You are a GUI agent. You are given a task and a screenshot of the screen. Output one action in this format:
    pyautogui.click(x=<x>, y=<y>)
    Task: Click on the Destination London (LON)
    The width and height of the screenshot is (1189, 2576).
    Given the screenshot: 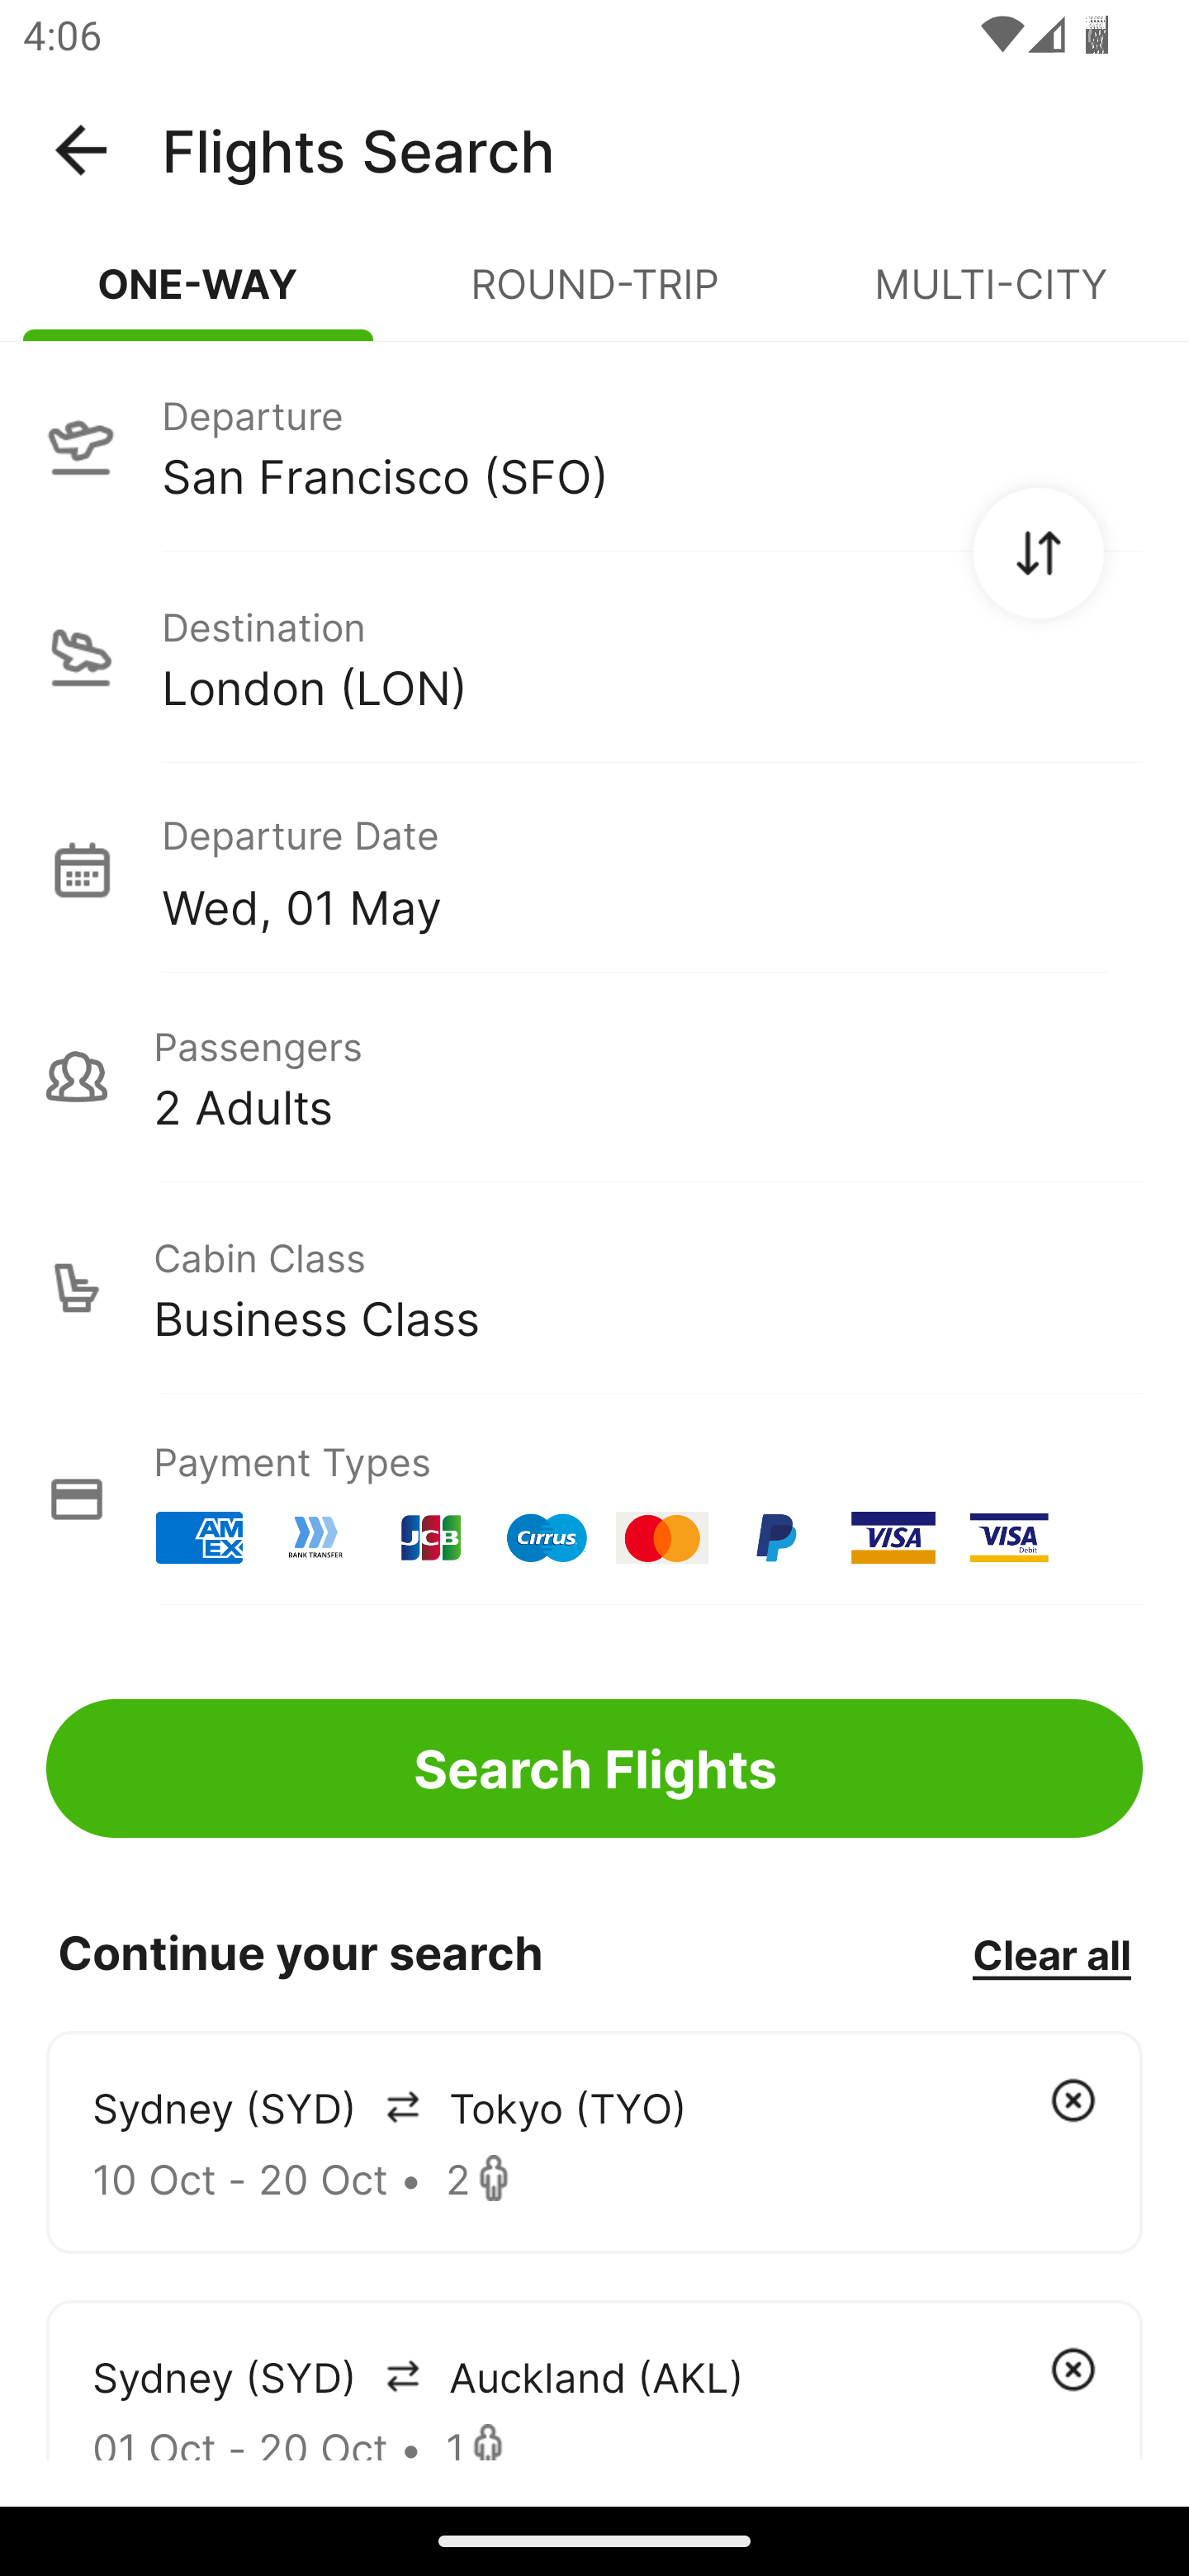 What is the action you would take?
    pyautogui.click(x=594, y=657)
    